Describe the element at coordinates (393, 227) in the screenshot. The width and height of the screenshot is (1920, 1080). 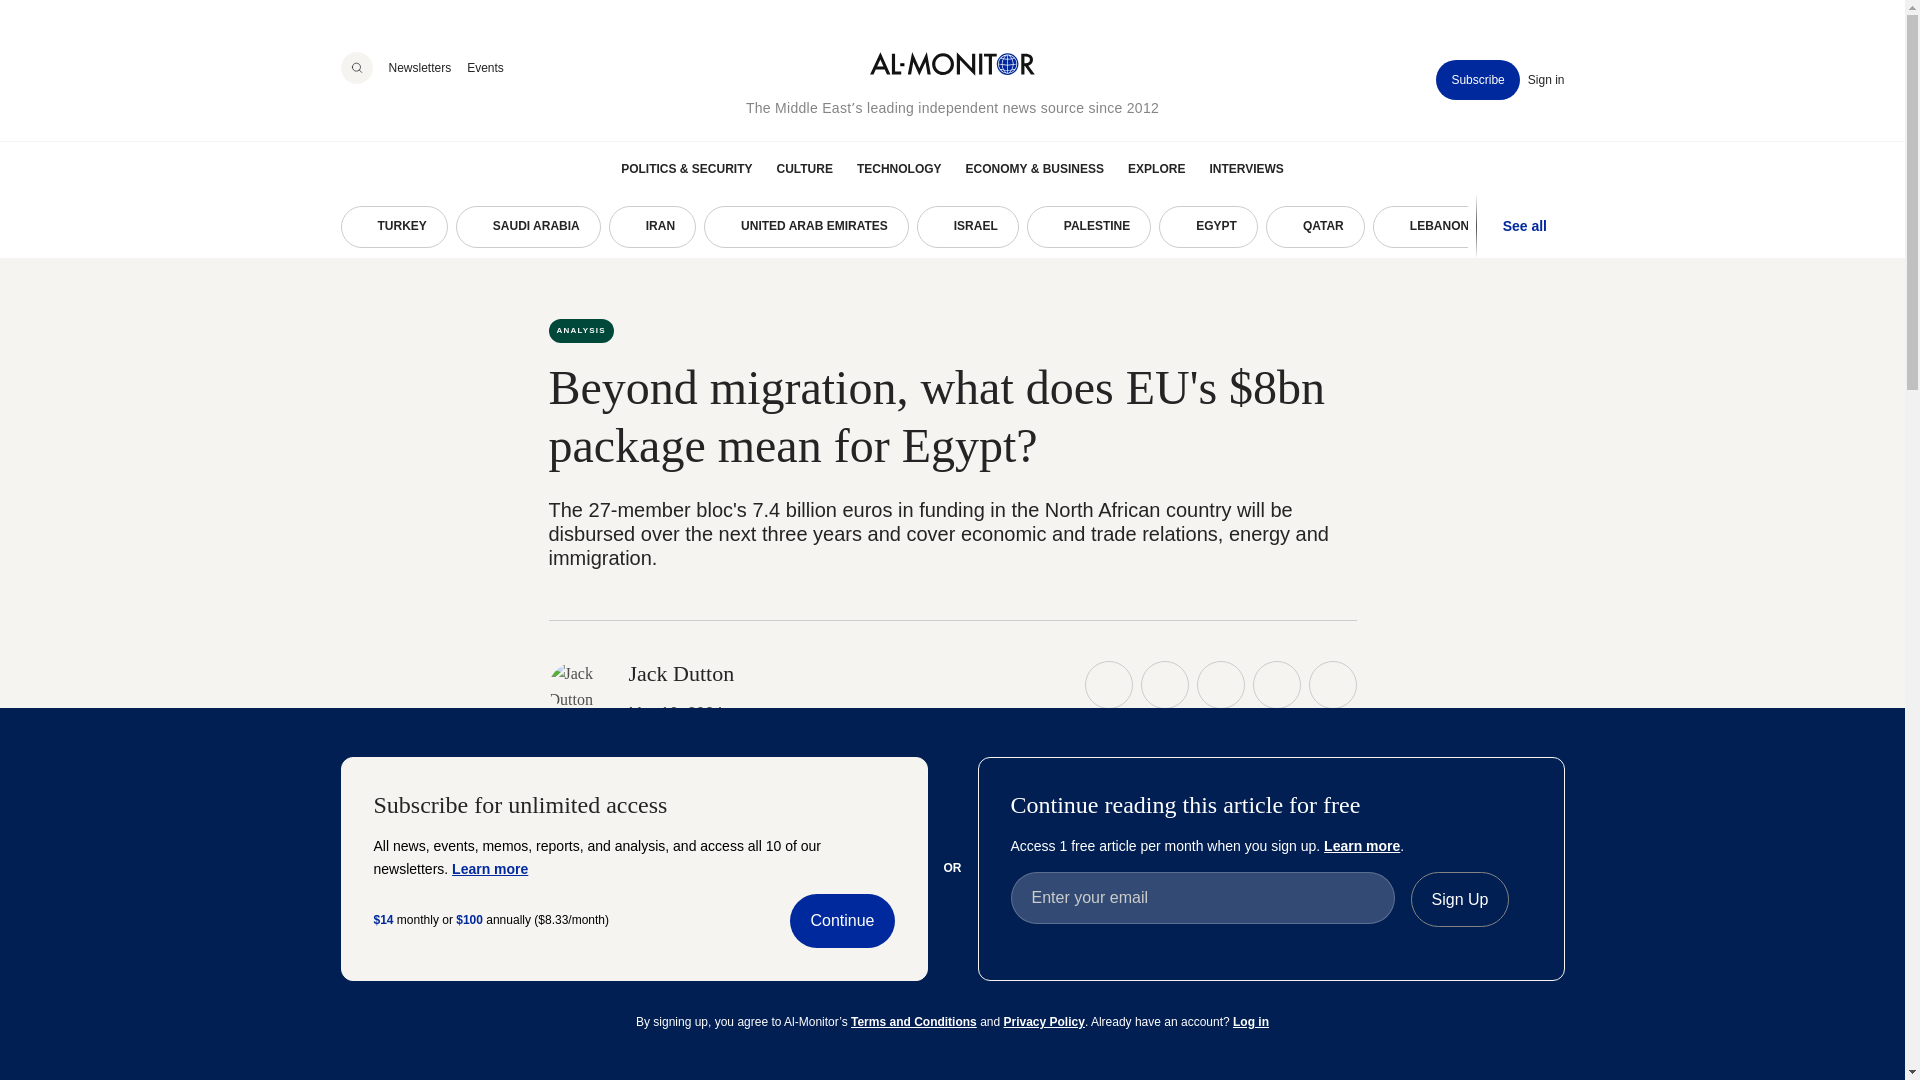
I see `TURKEY` at that location.